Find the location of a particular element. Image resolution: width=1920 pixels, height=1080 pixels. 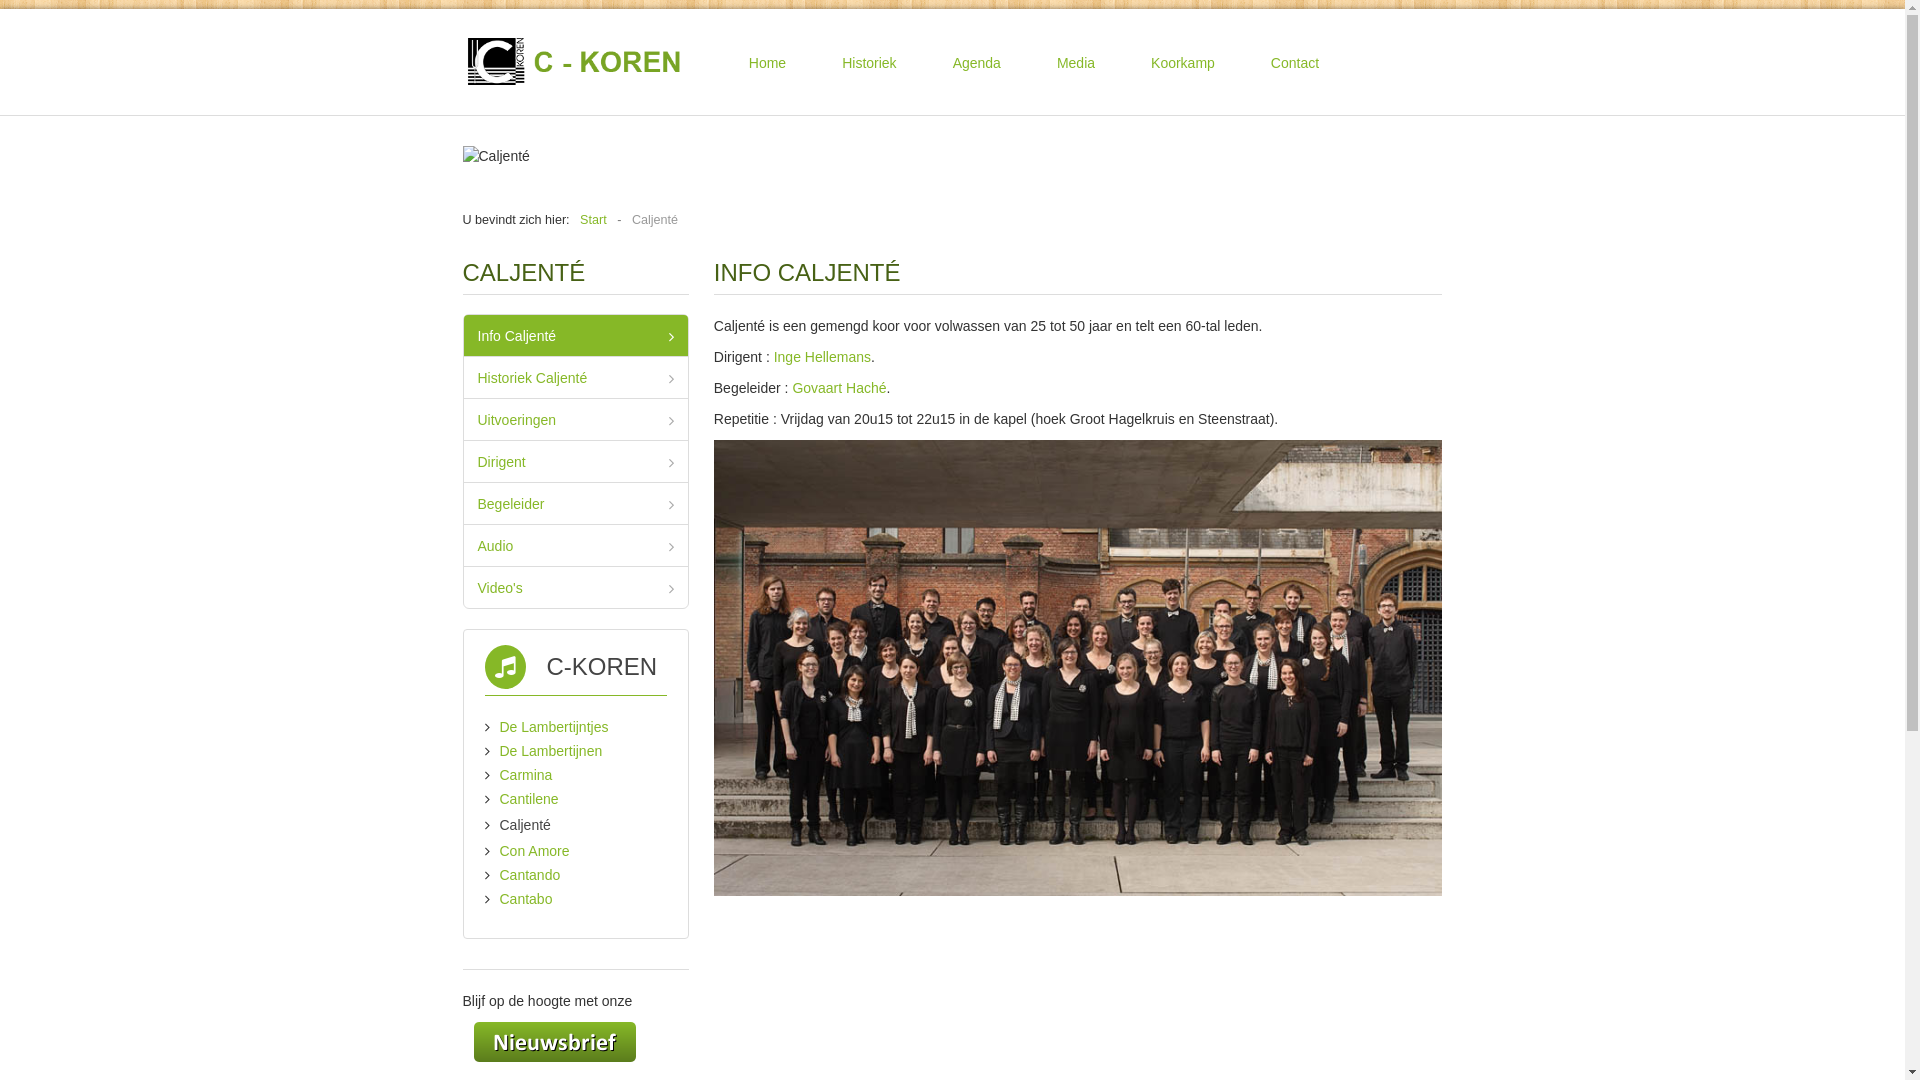

Agenda is located at coordinates (977, 63).